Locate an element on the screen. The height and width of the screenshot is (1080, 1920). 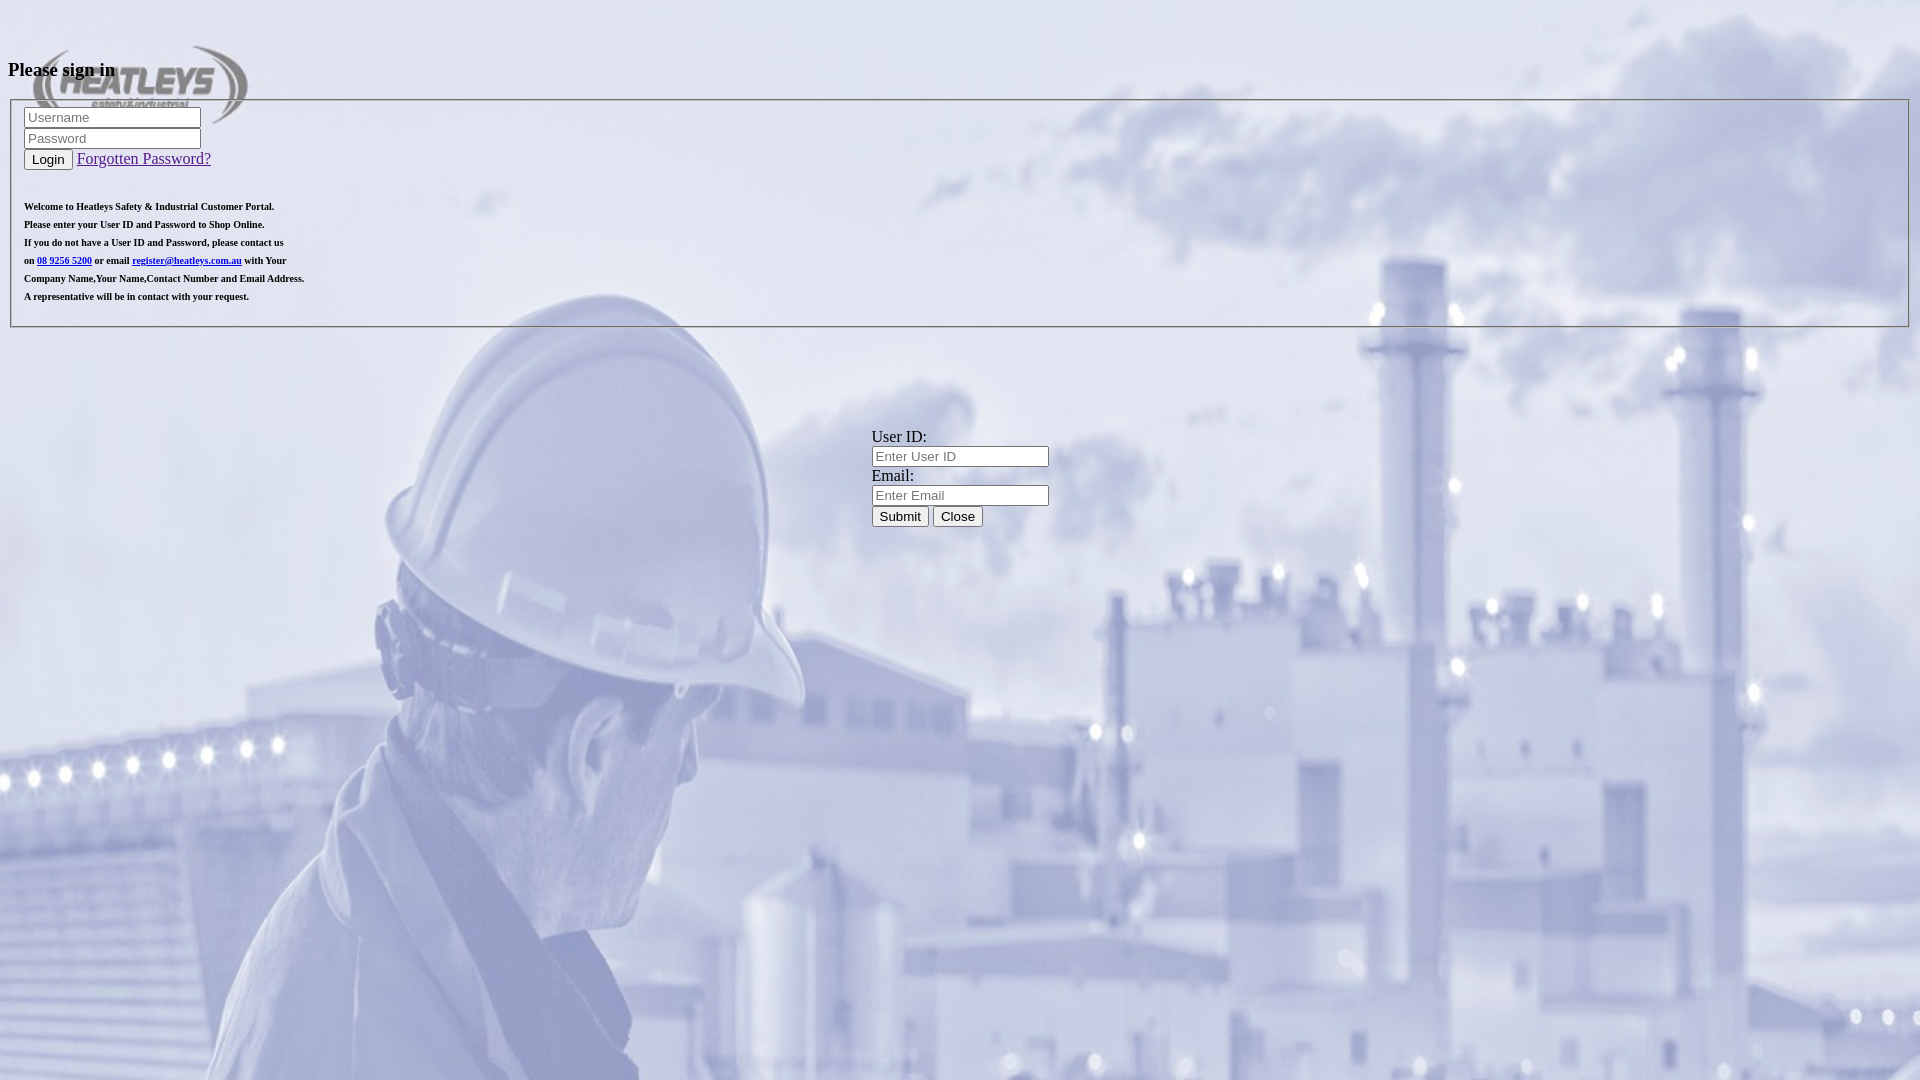
08 9256 5200 is located at coordinates (64, 260).